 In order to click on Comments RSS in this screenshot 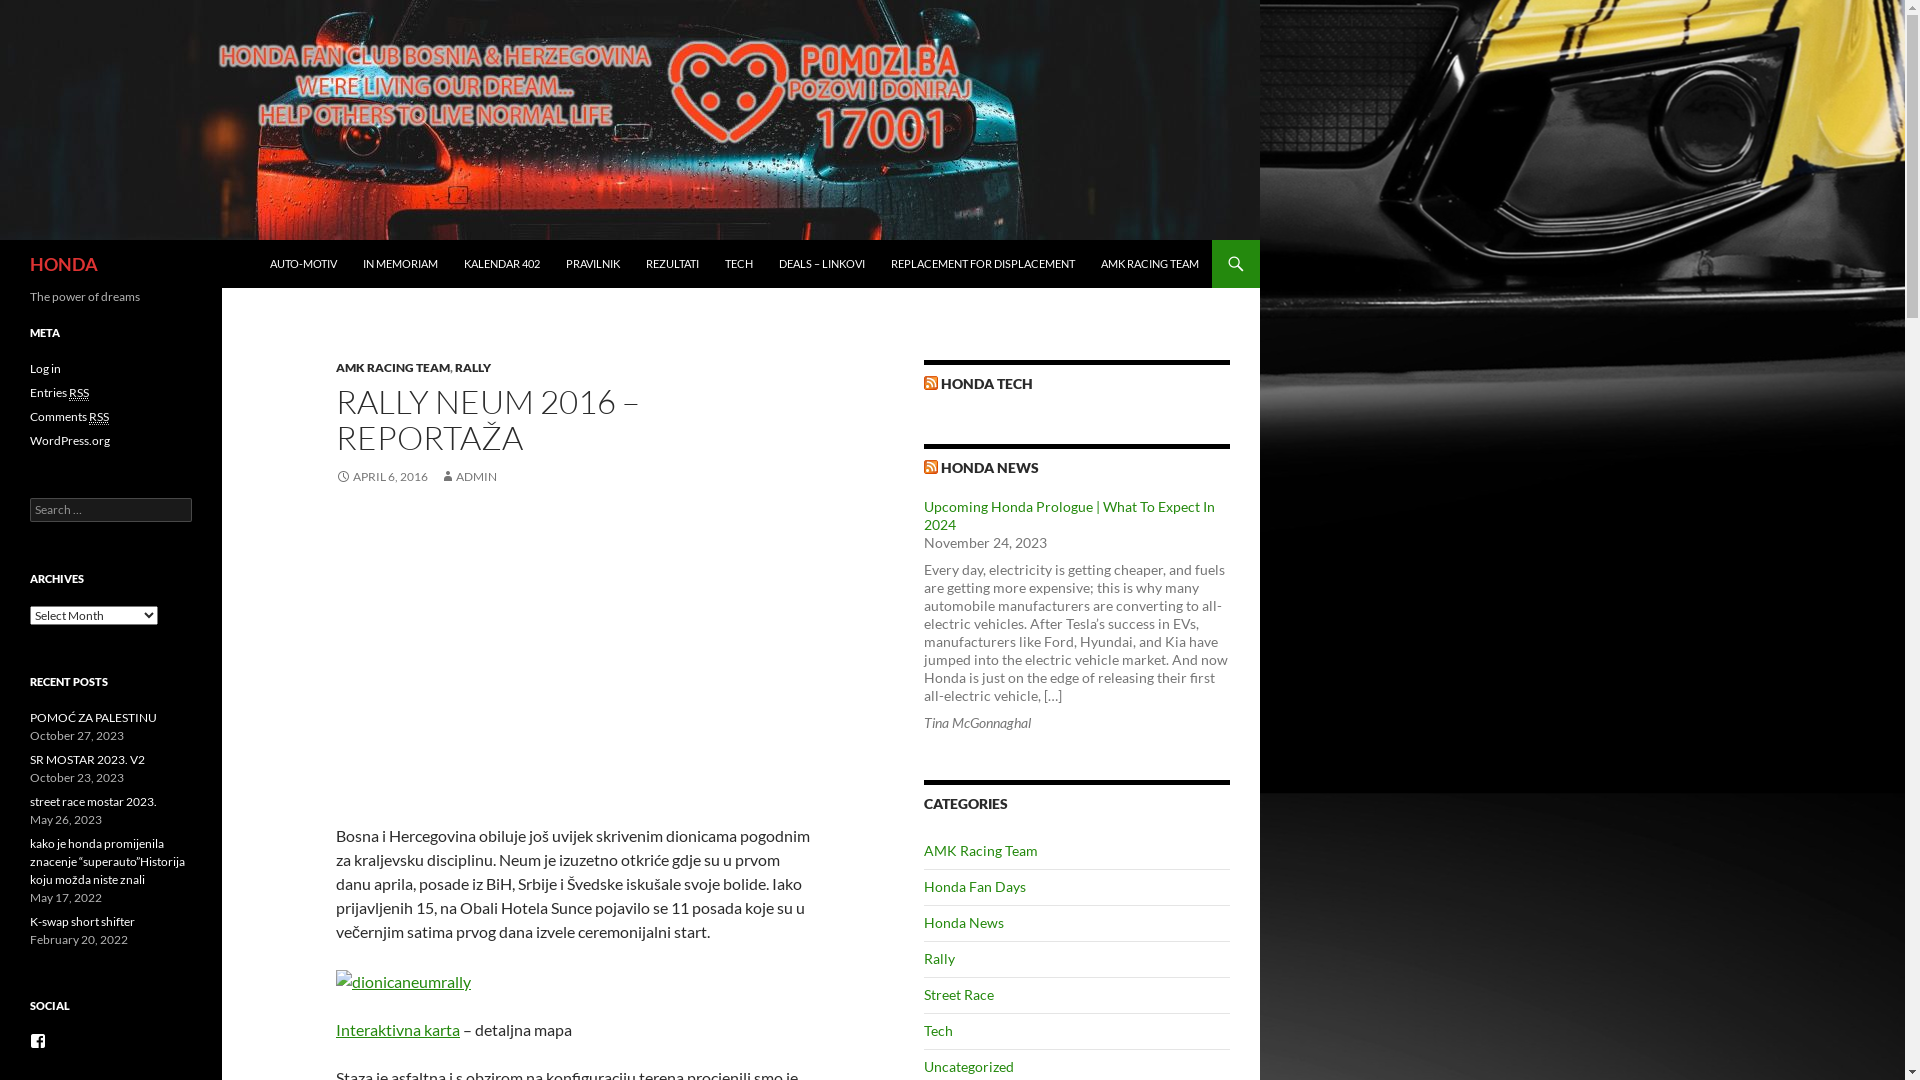, I will do `click(70, 417)`.